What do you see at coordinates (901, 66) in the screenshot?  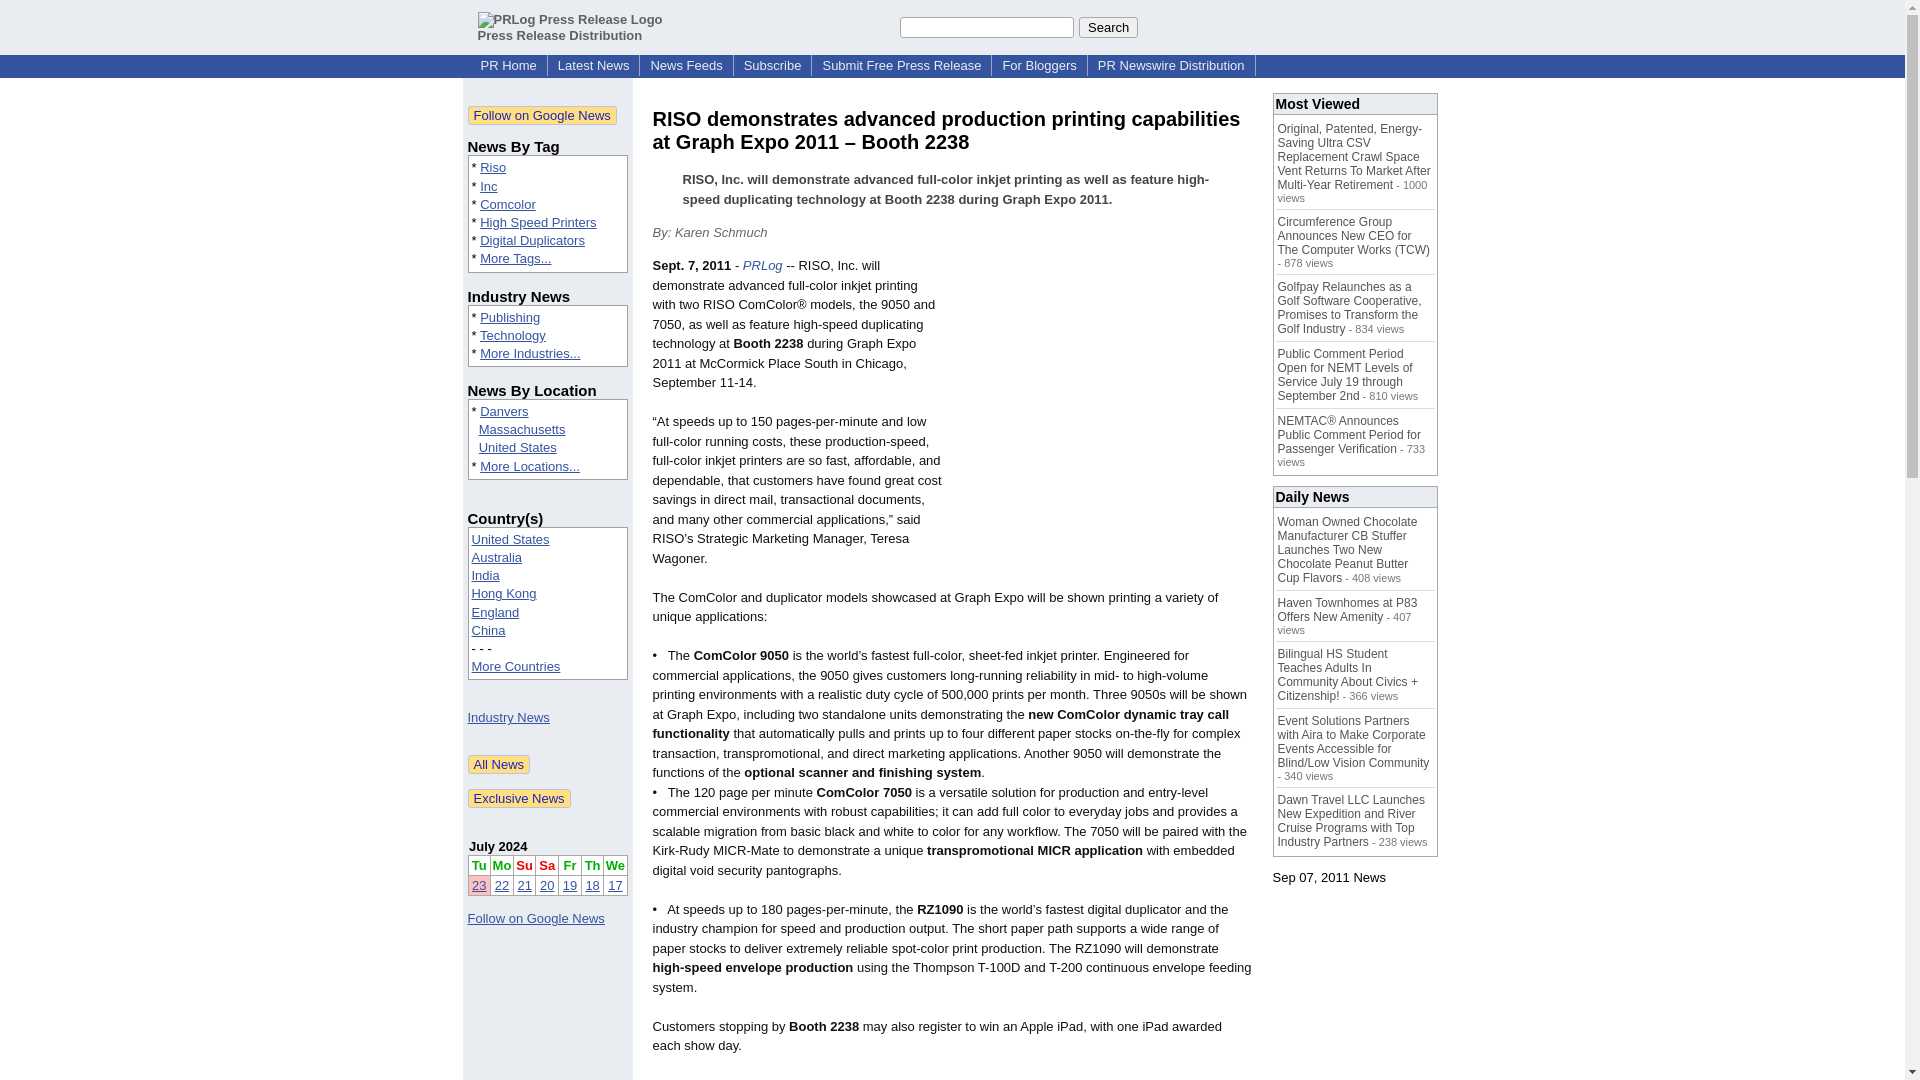 I see `Submit Free Press Release` at bounding box center [901, 66].